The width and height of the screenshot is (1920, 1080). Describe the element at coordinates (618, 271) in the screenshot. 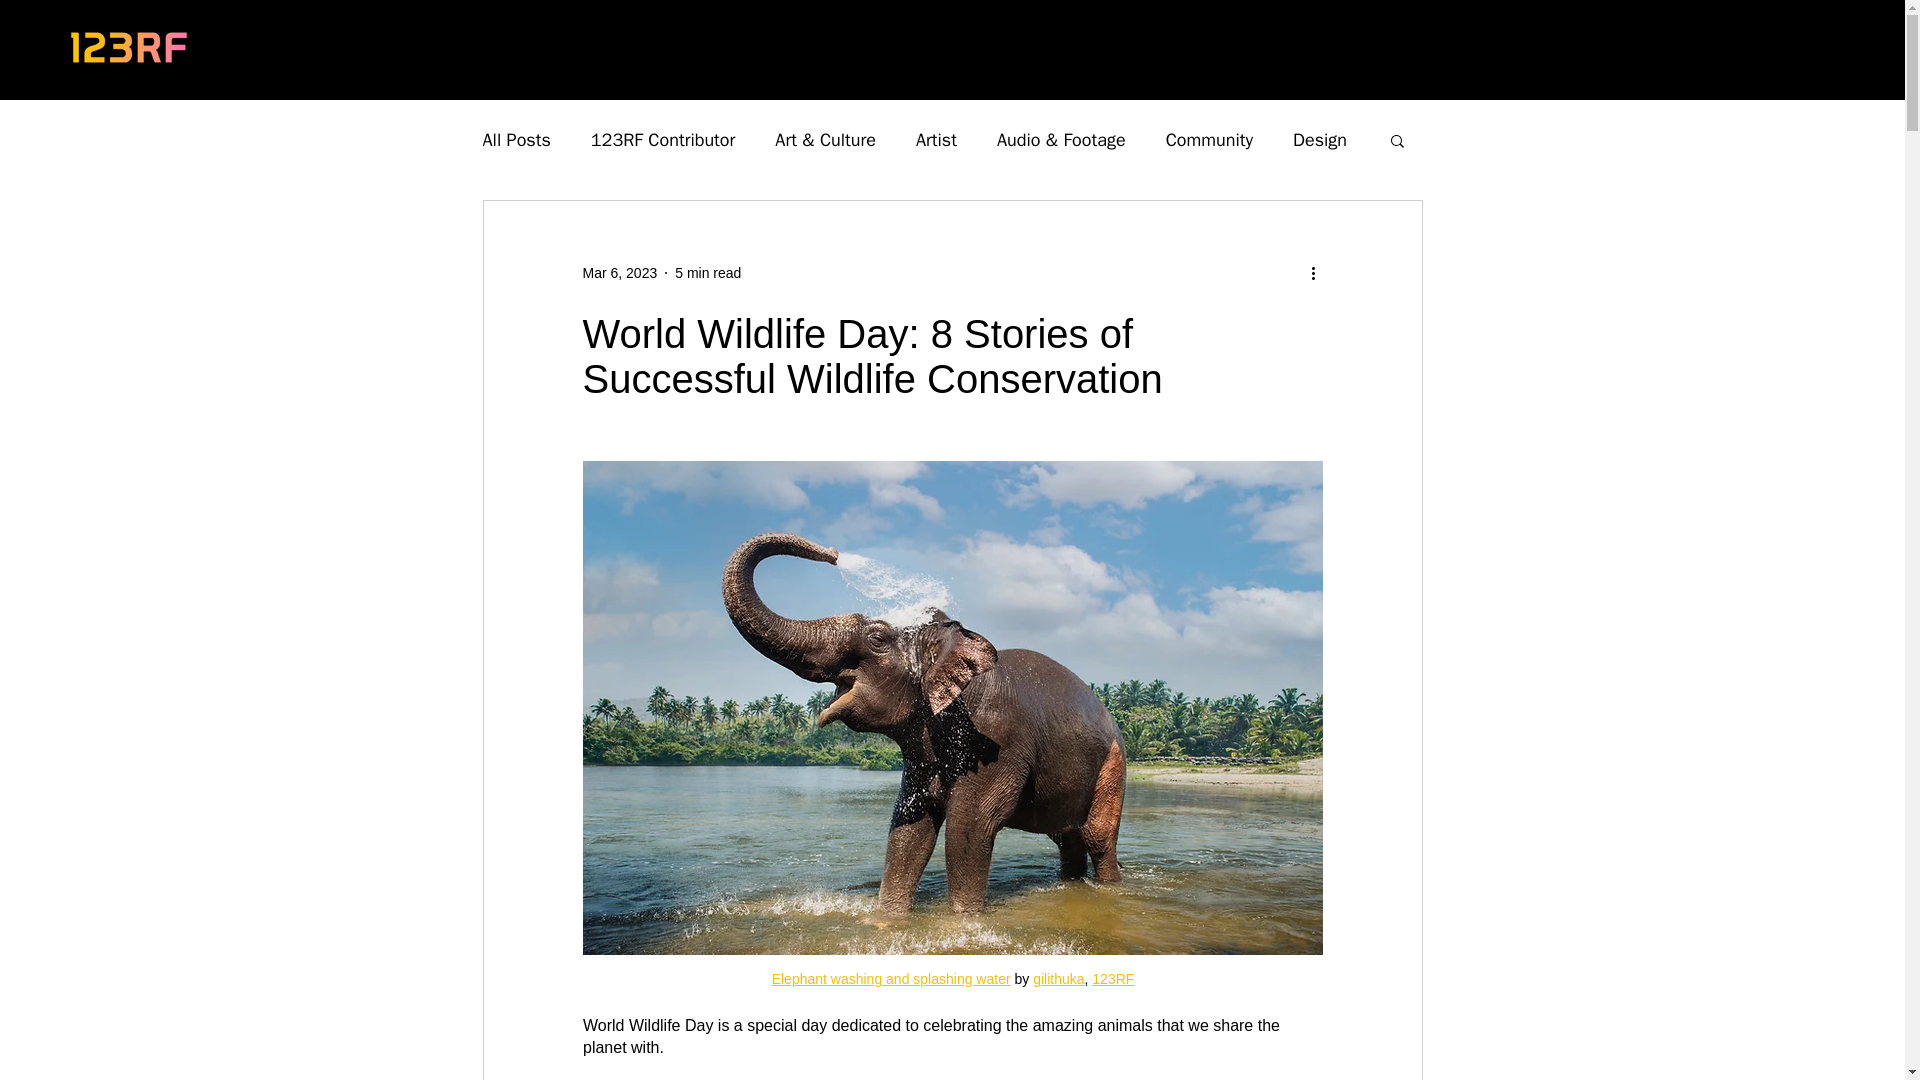

I see `Mar 6, 2023` at that location.